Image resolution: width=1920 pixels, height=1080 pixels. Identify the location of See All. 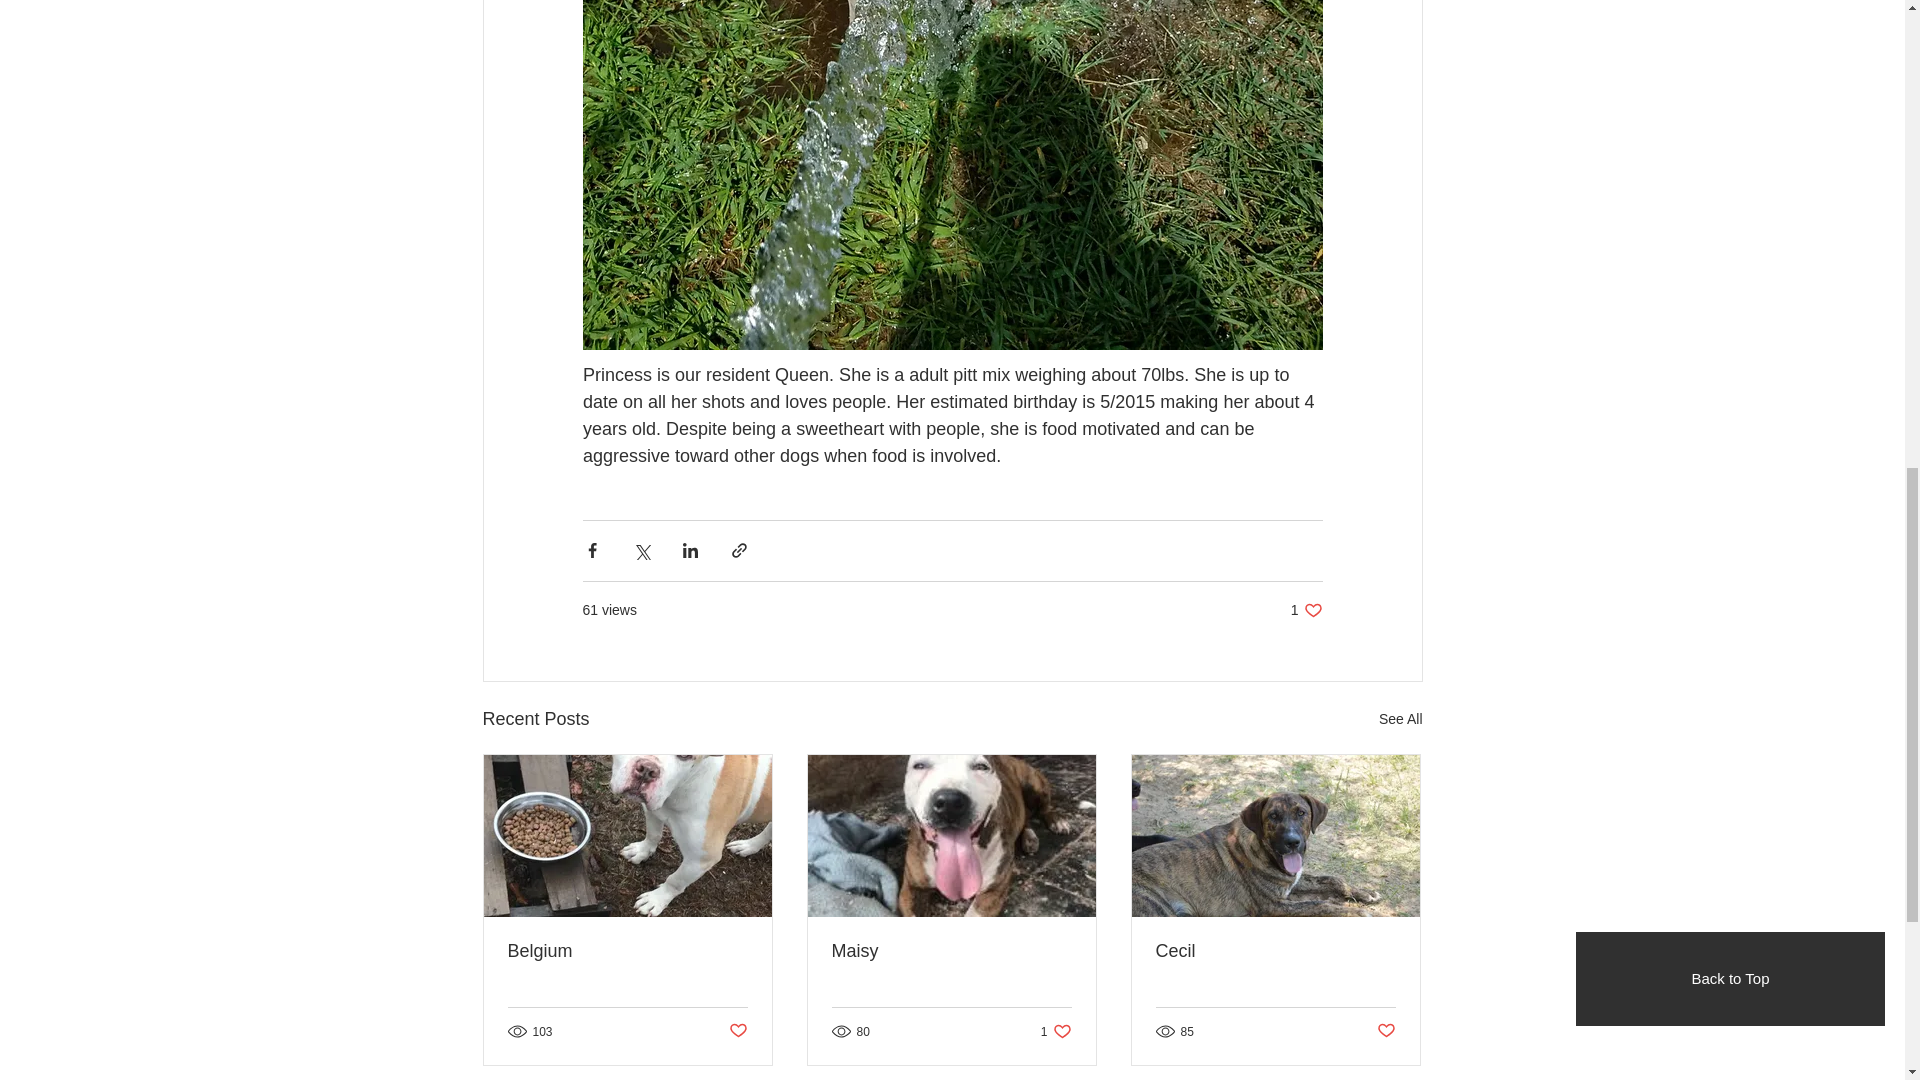
(1400, 720).